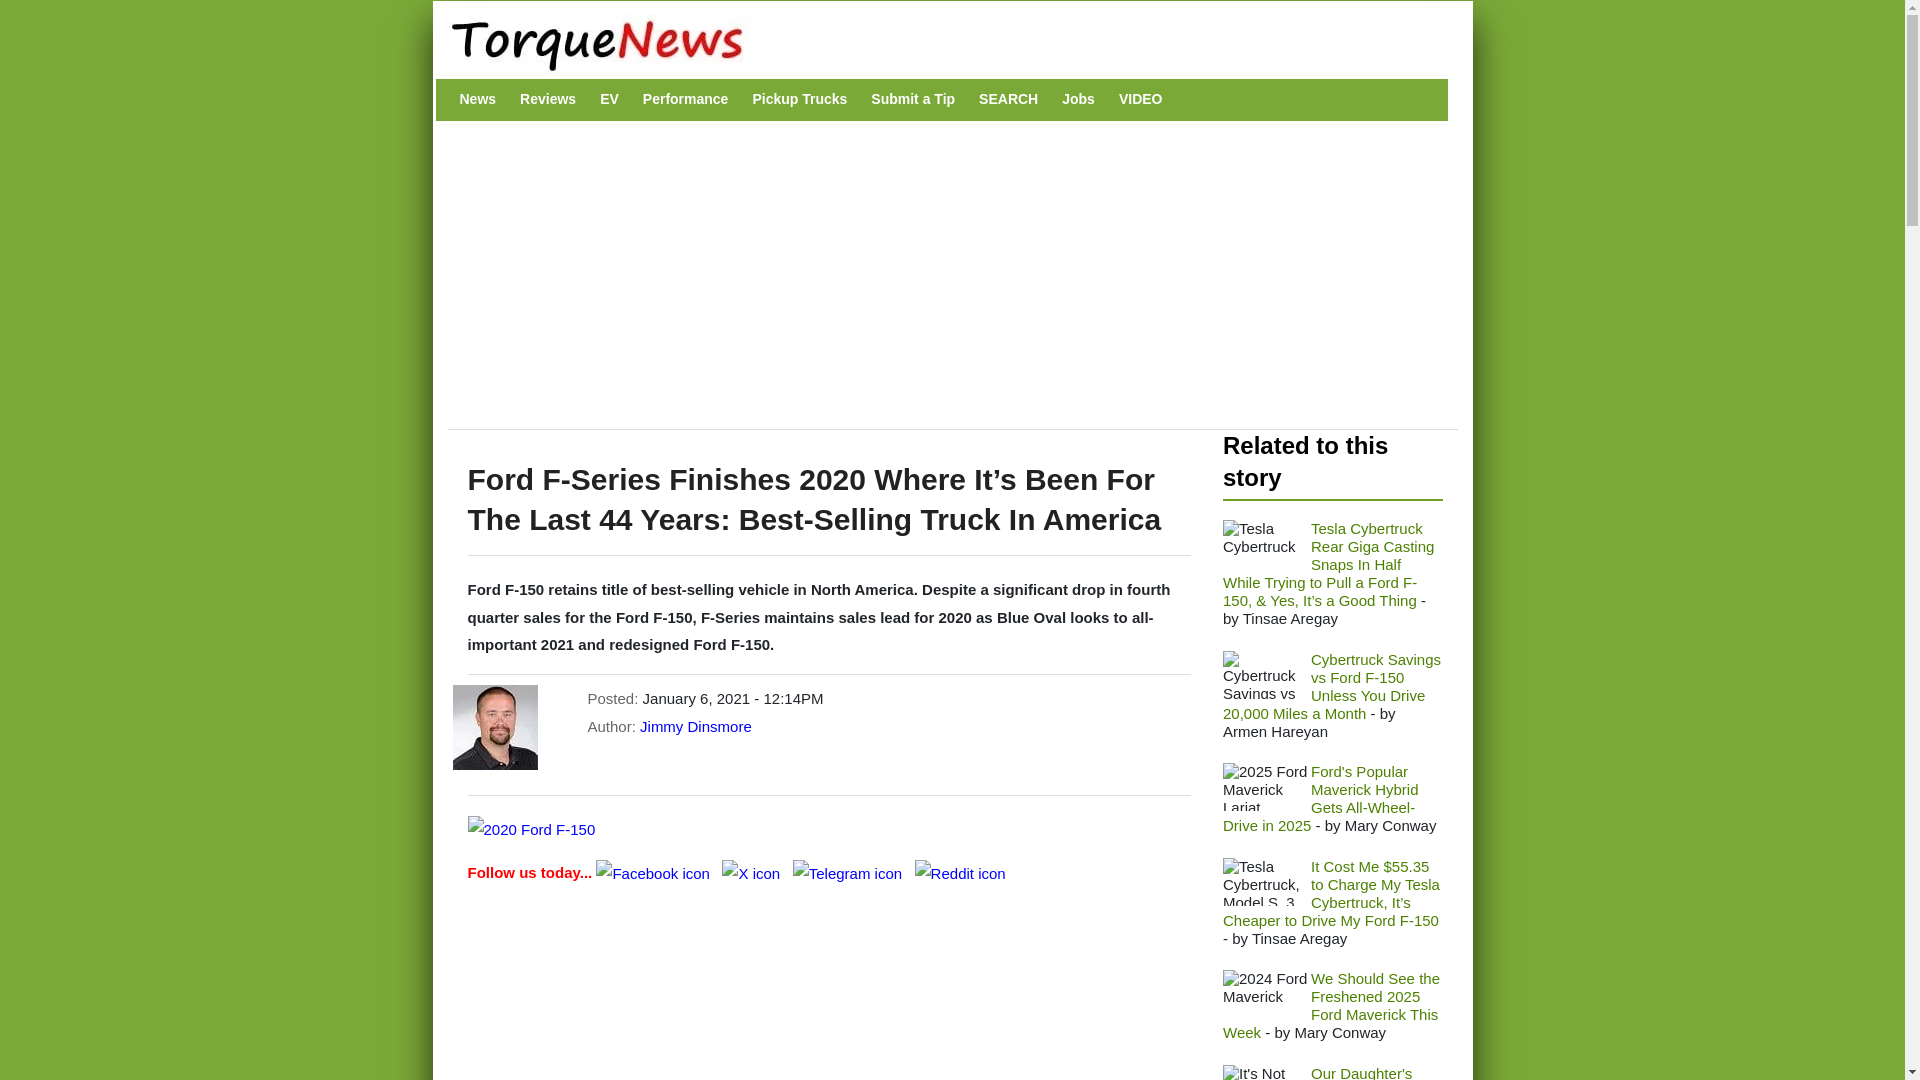 This screenshot has height=1080, width=1920. I want to click on VIDEO, so click(1141, 99).